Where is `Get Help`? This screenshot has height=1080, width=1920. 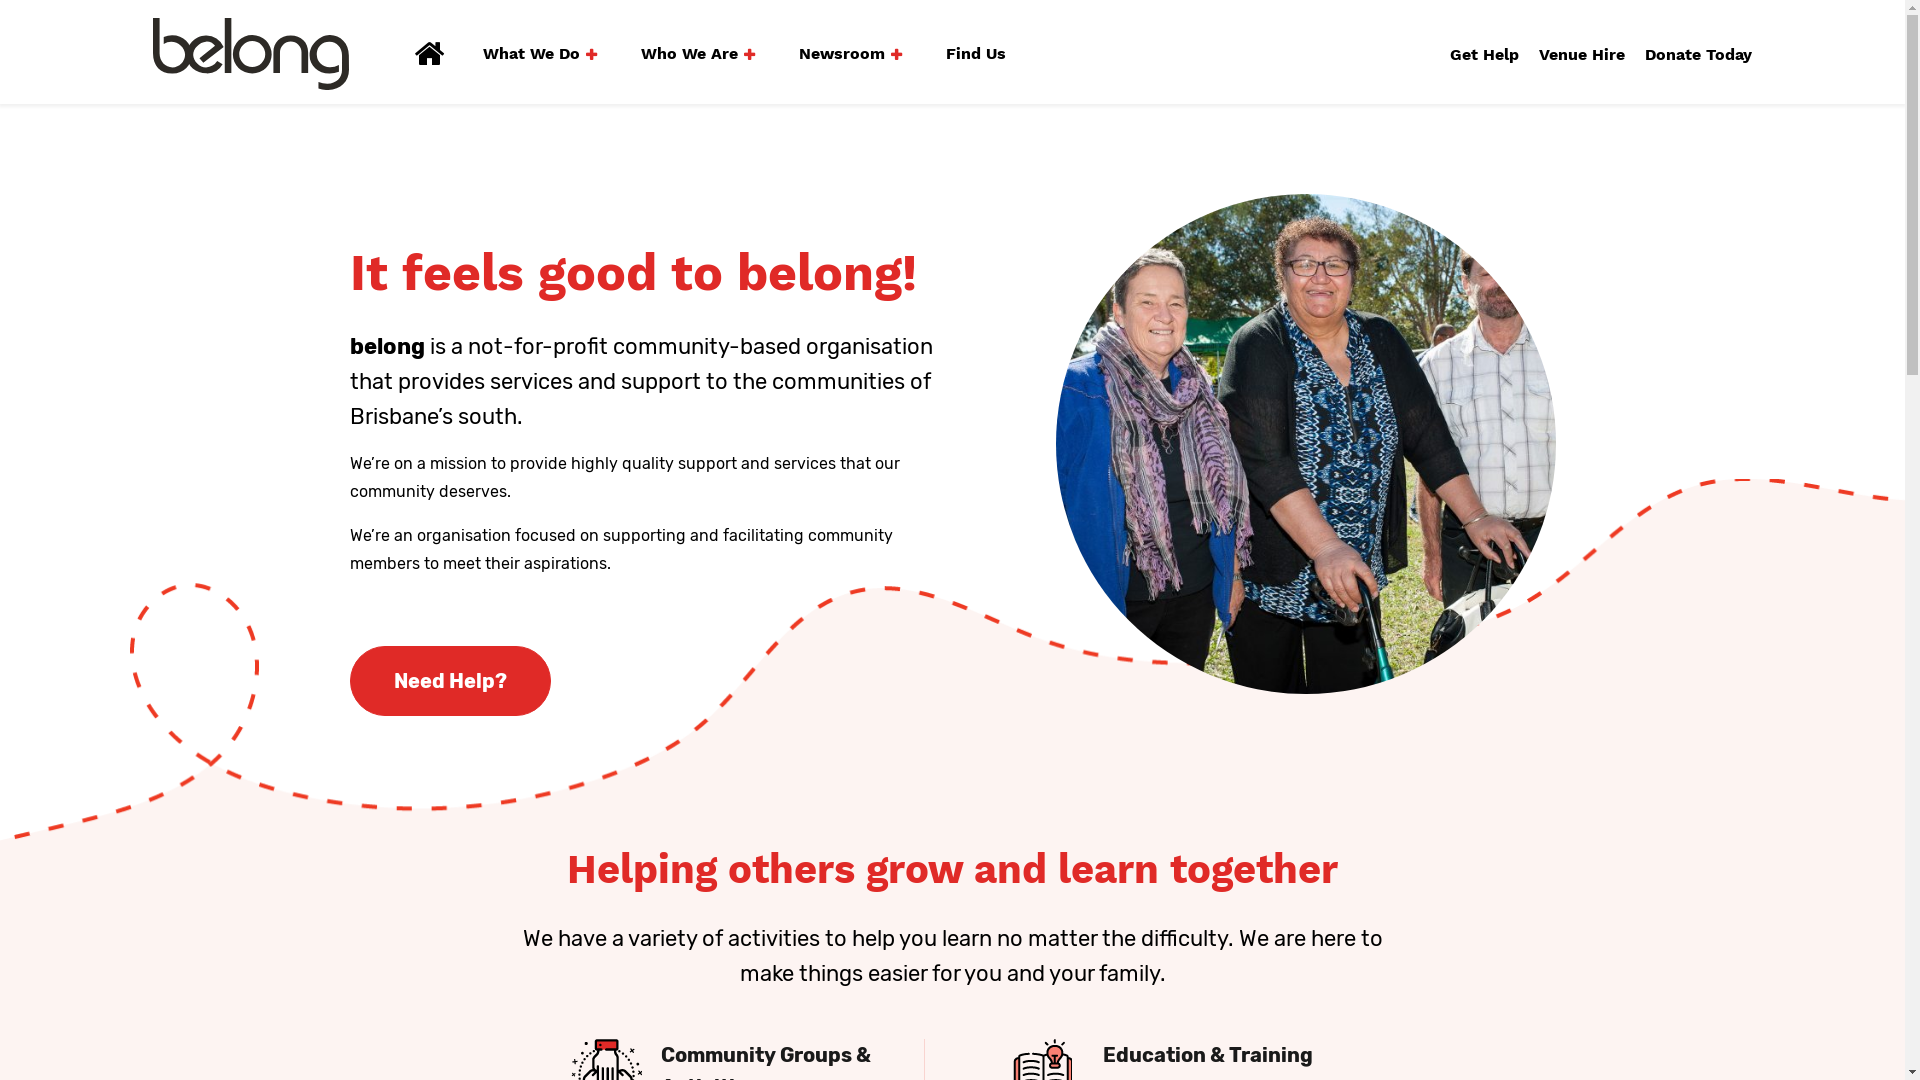
Get Help is located at coordinates (1484, 54).